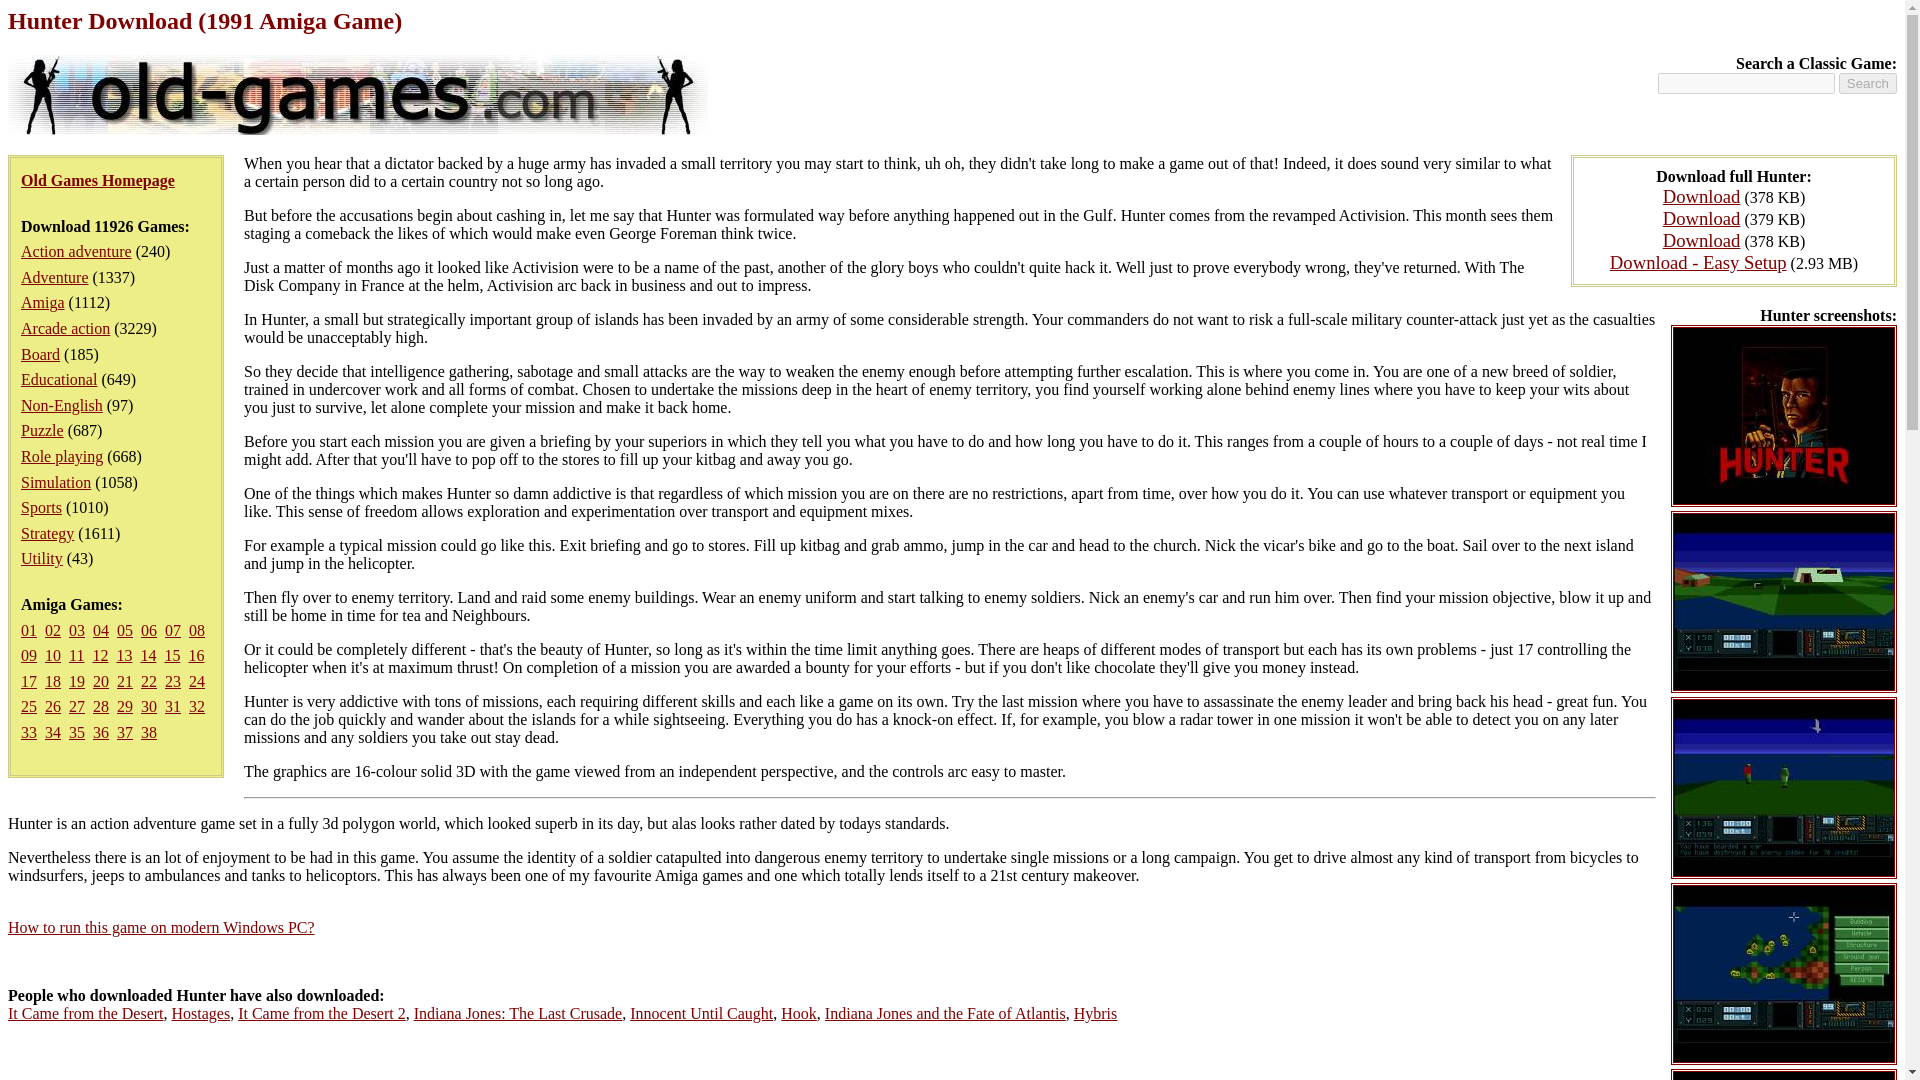 Image resolution: width=1920 pixels, height=1080 pixels. Describe the element at coordinates (42, 558) in the screenshot. I see `Utility` at that location.